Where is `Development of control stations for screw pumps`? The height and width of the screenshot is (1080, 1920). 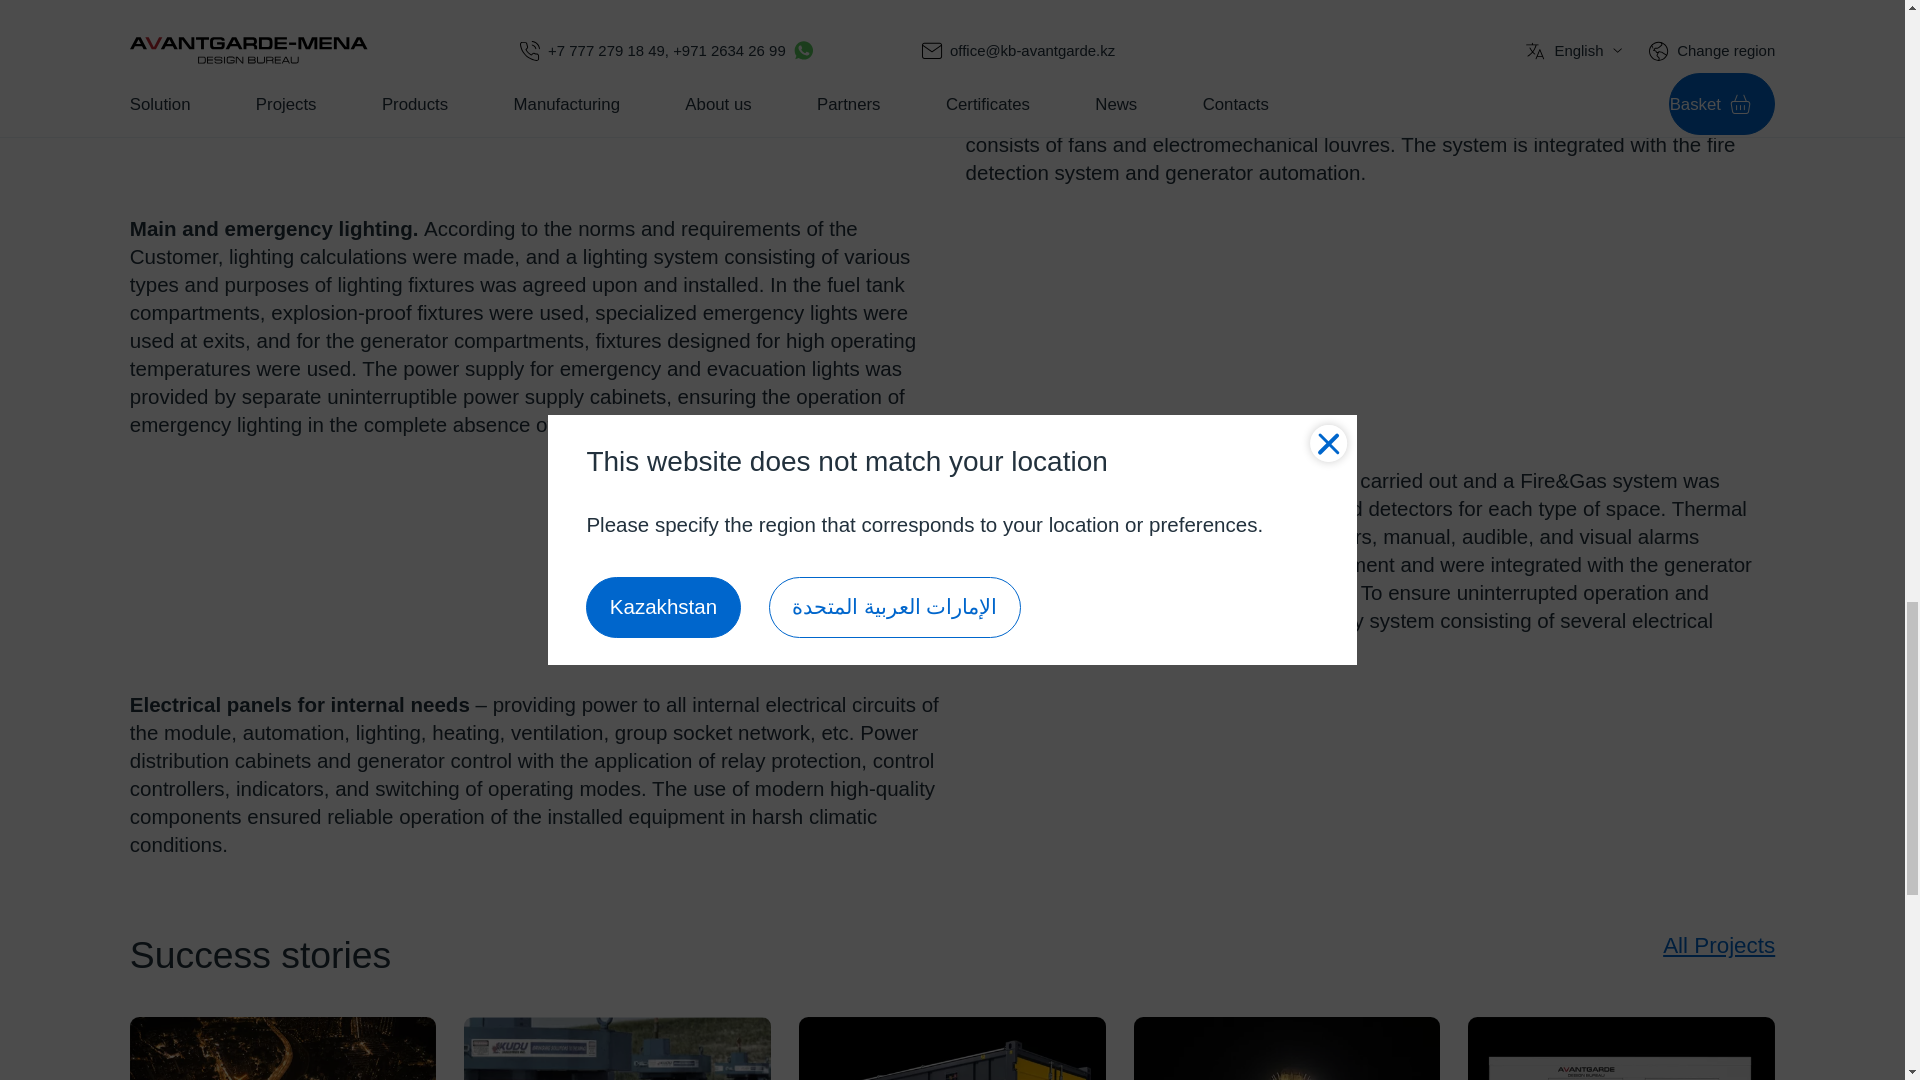
Development of control stations for screw pumps is located at coordinates (618, 1048).